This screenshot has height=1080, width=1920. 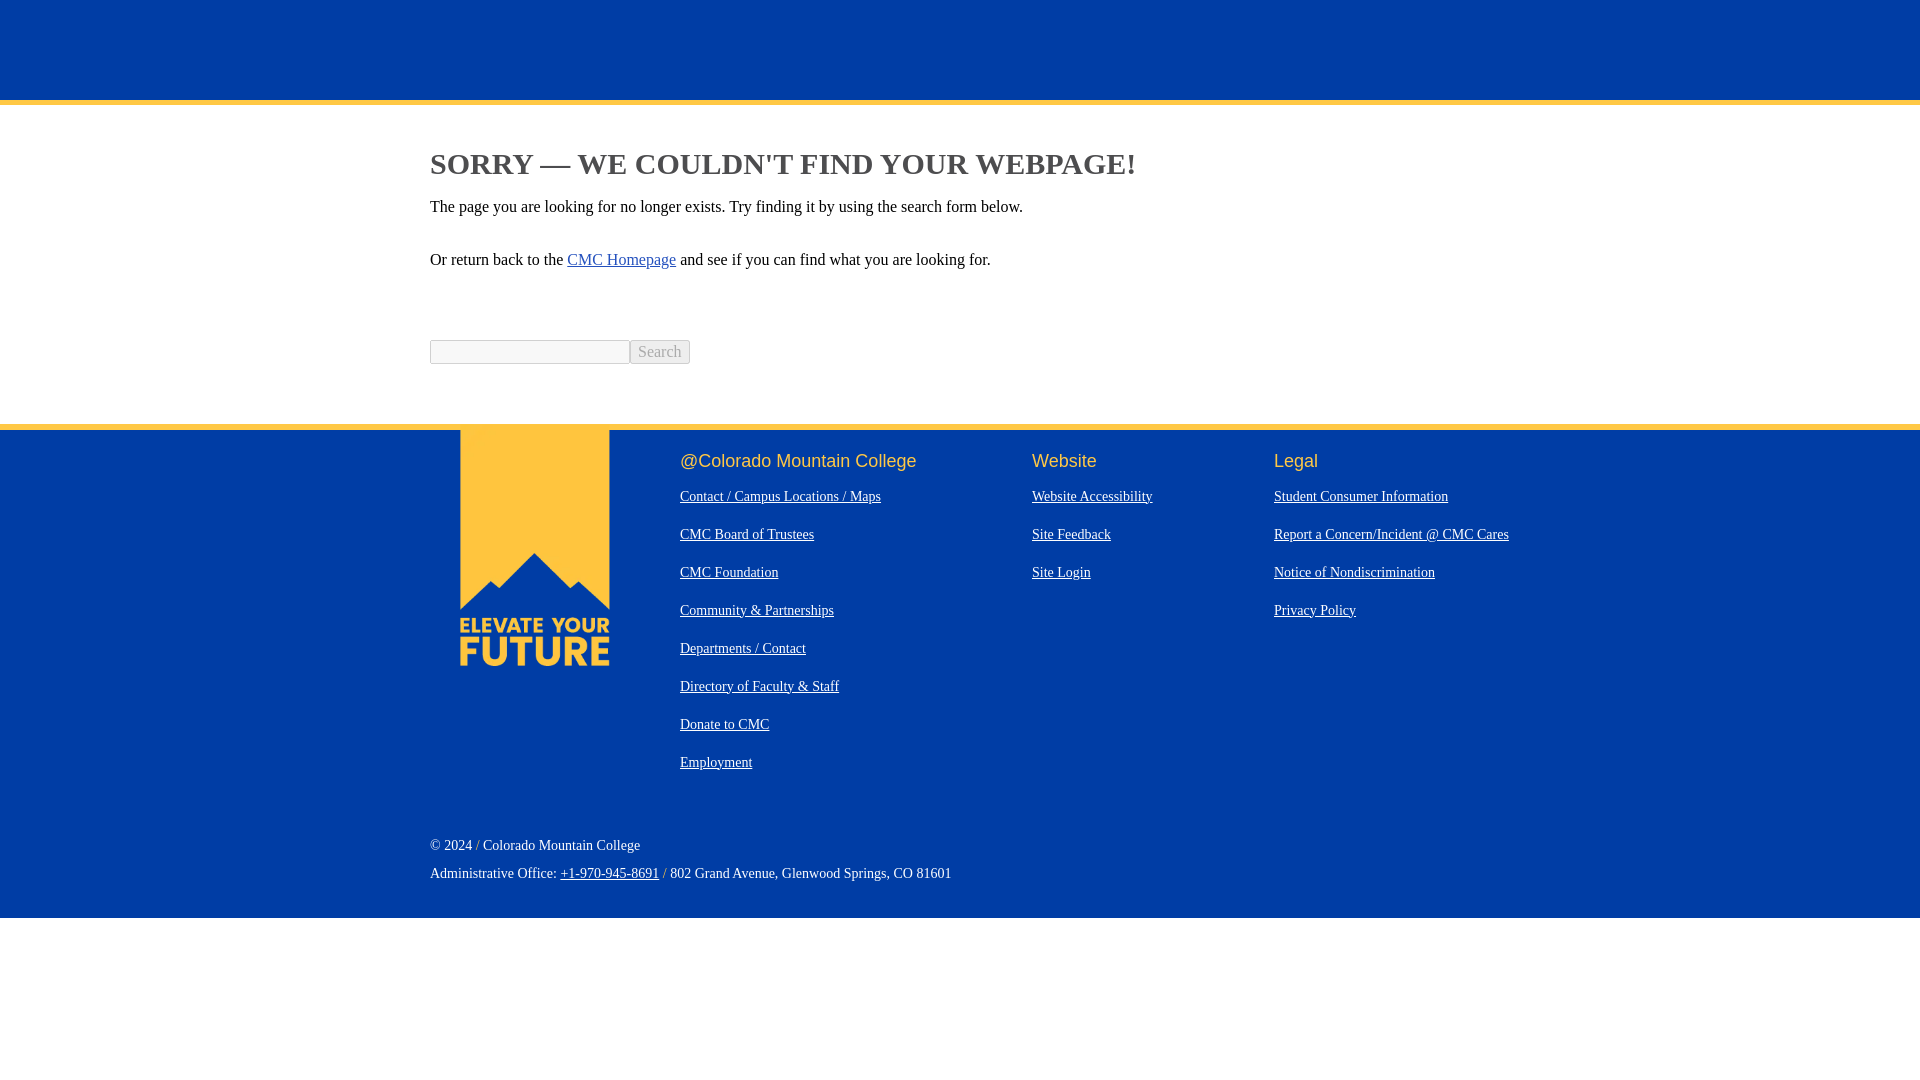 What do you see at coordinates (728, 572) in the screenshot?
I see `CMC Foundation` at bounding box center [728, 572].